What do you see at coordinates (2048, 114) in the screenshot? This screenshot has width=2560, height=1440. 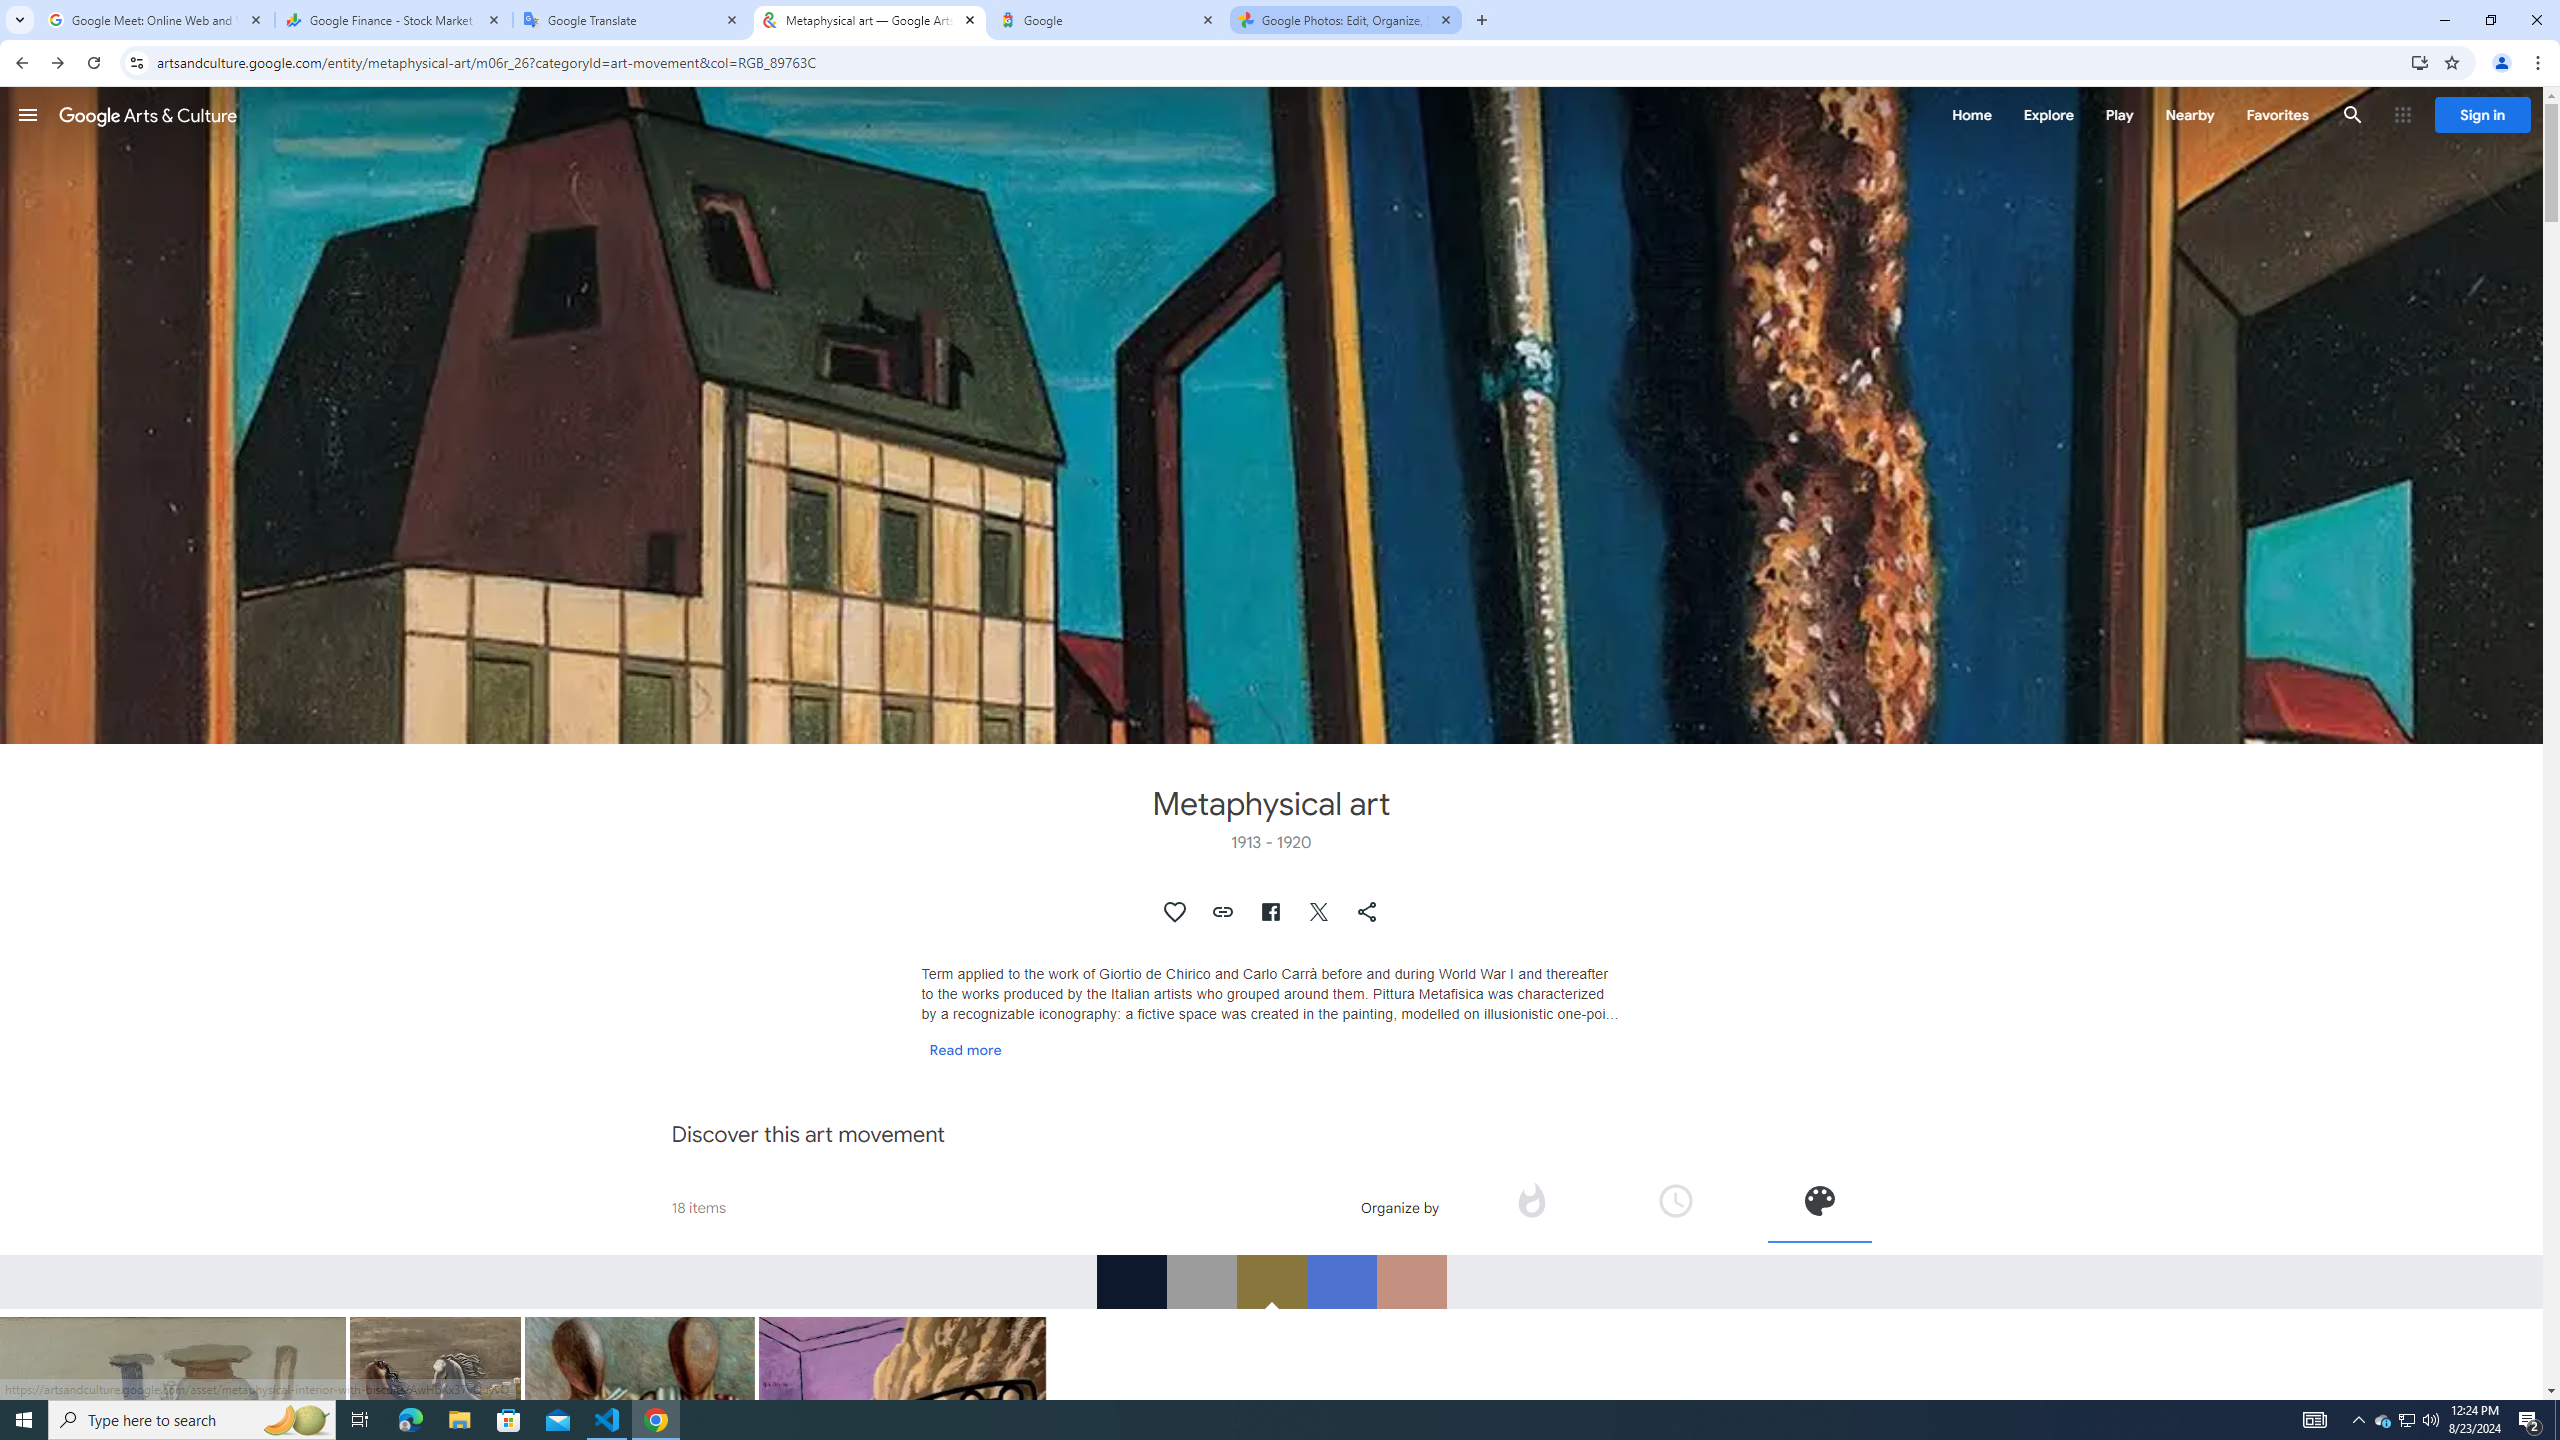 I see `Explore` at bounding box center [2048, 114].